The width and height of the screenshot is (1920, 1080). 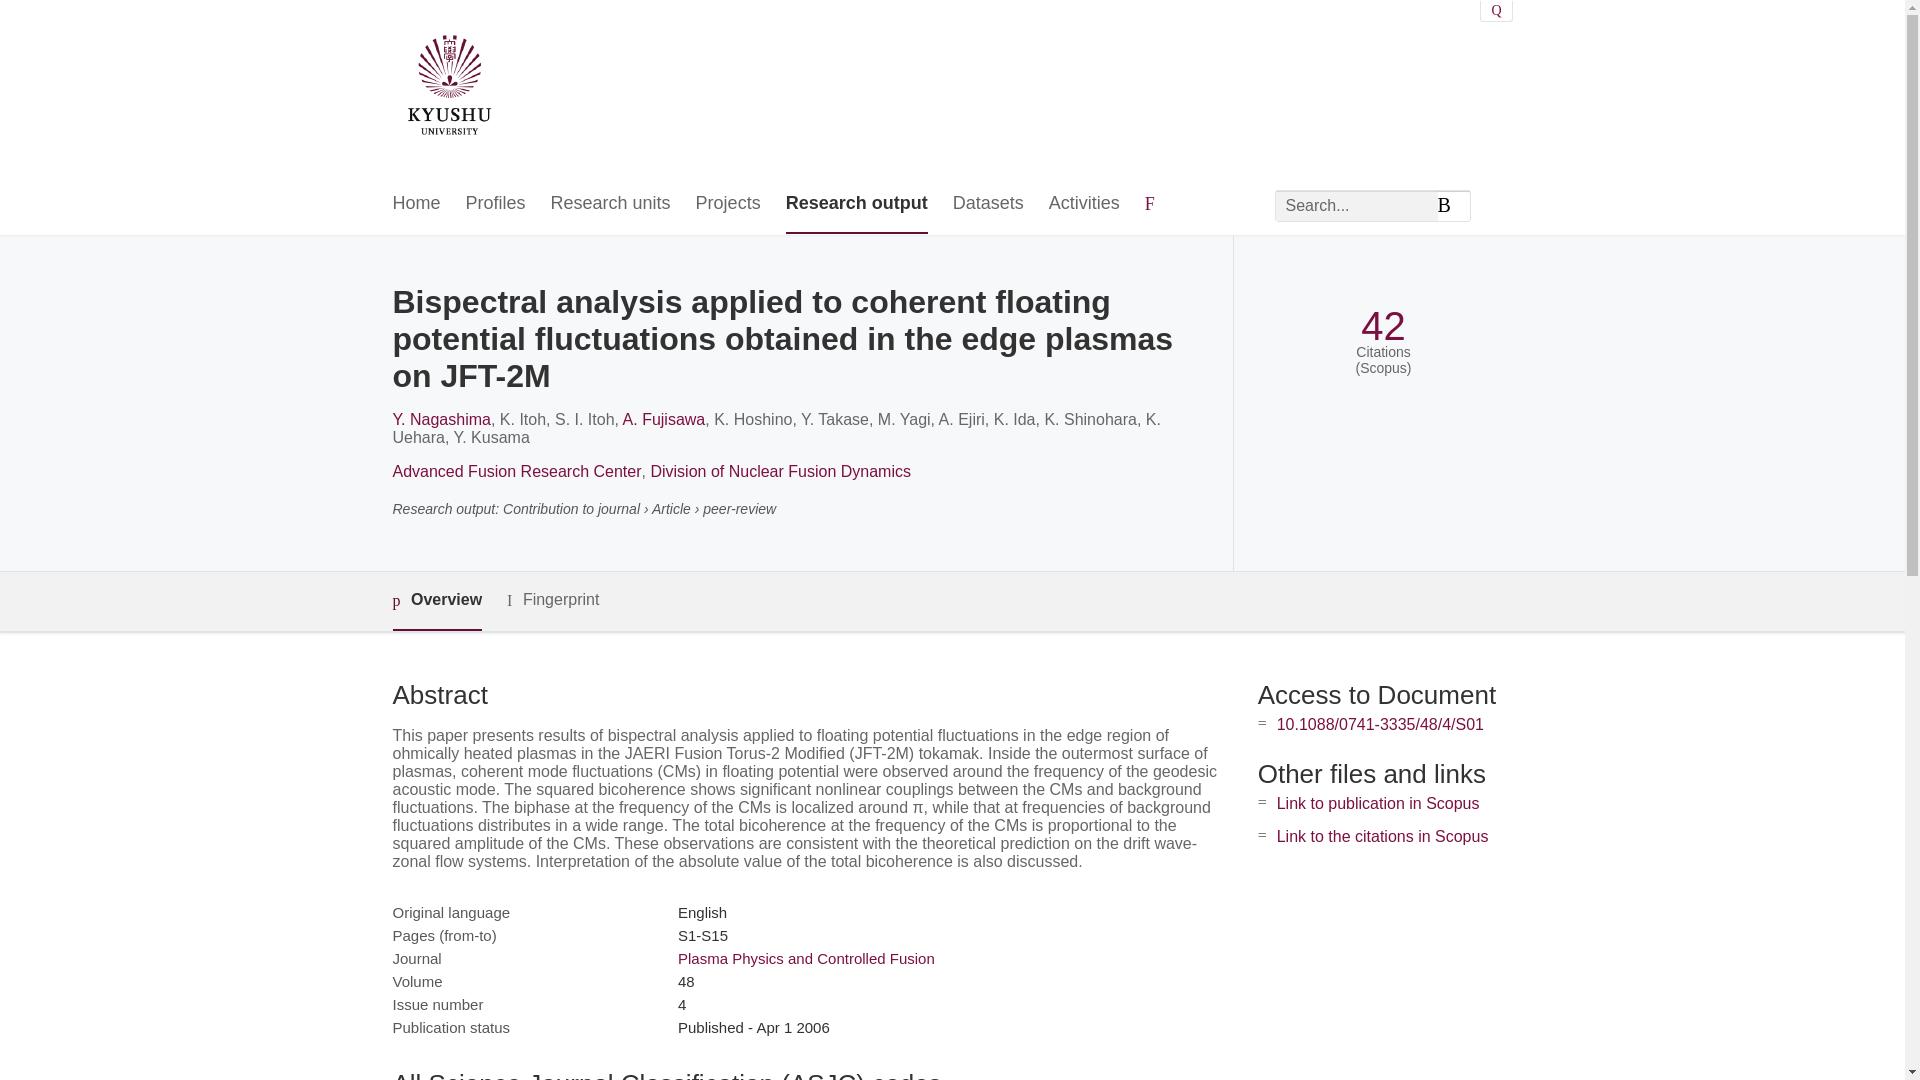 I want to click on Projects, so click(x=728, y=204).